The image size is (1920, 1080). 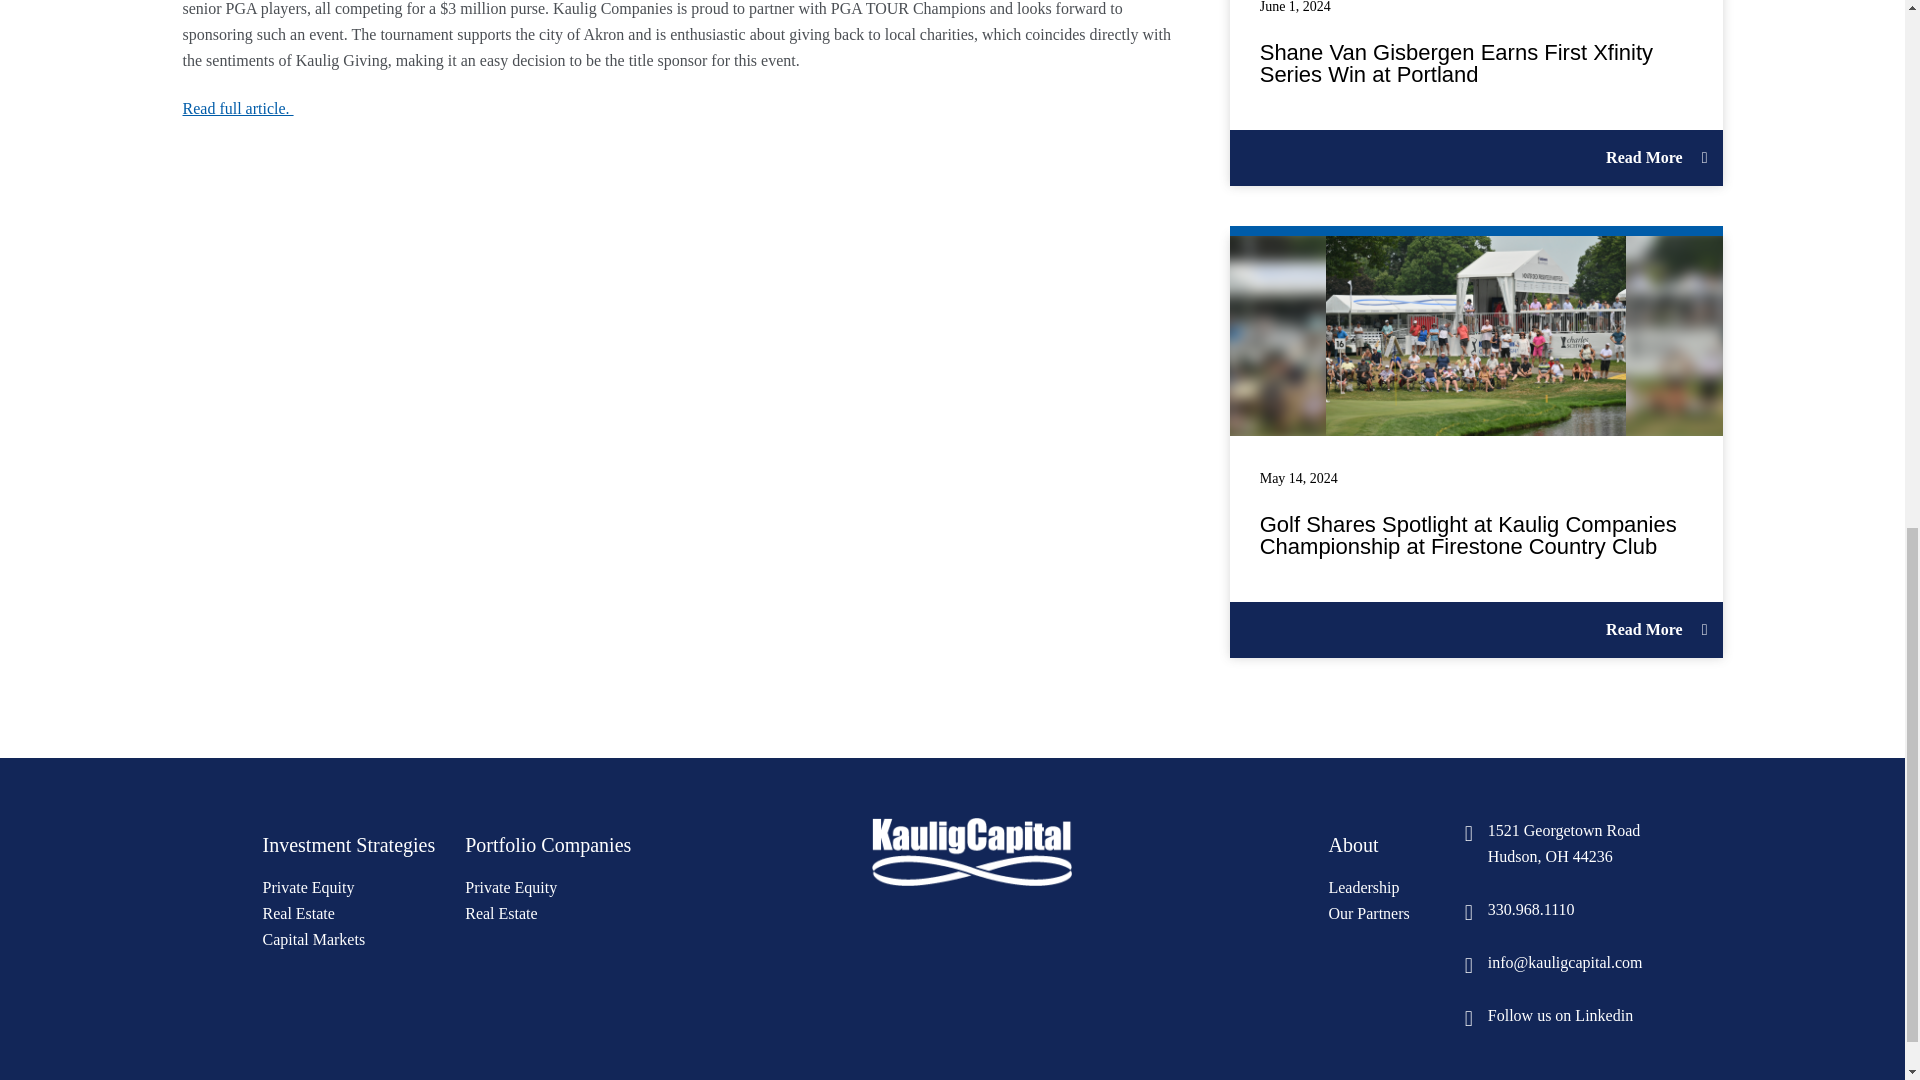 What do you see at coordinates (1368, 914) in the screenshot?
I see `Read full article. ` at bounding box center [1368, 914].